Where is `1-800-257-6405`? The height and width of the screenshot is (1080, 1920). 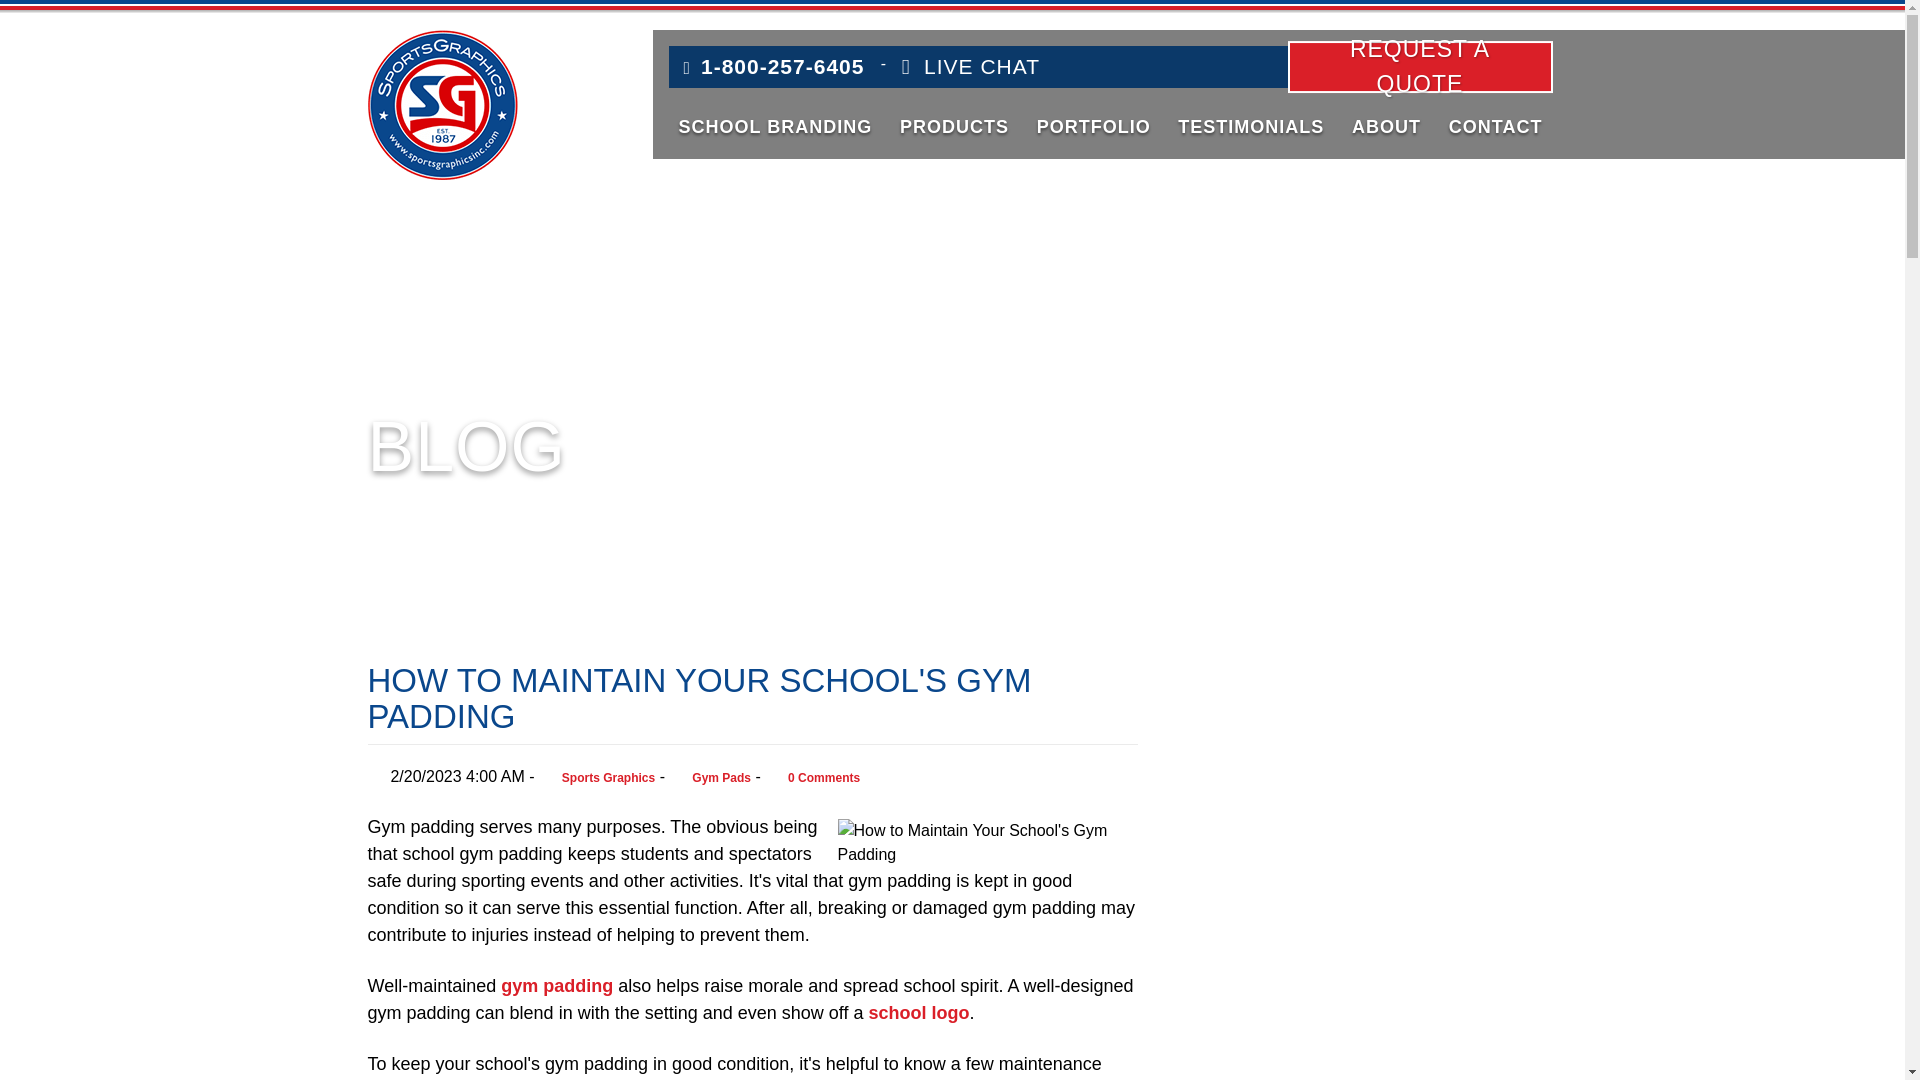
1-800-257-6405 is located at coordinates (774, 66).